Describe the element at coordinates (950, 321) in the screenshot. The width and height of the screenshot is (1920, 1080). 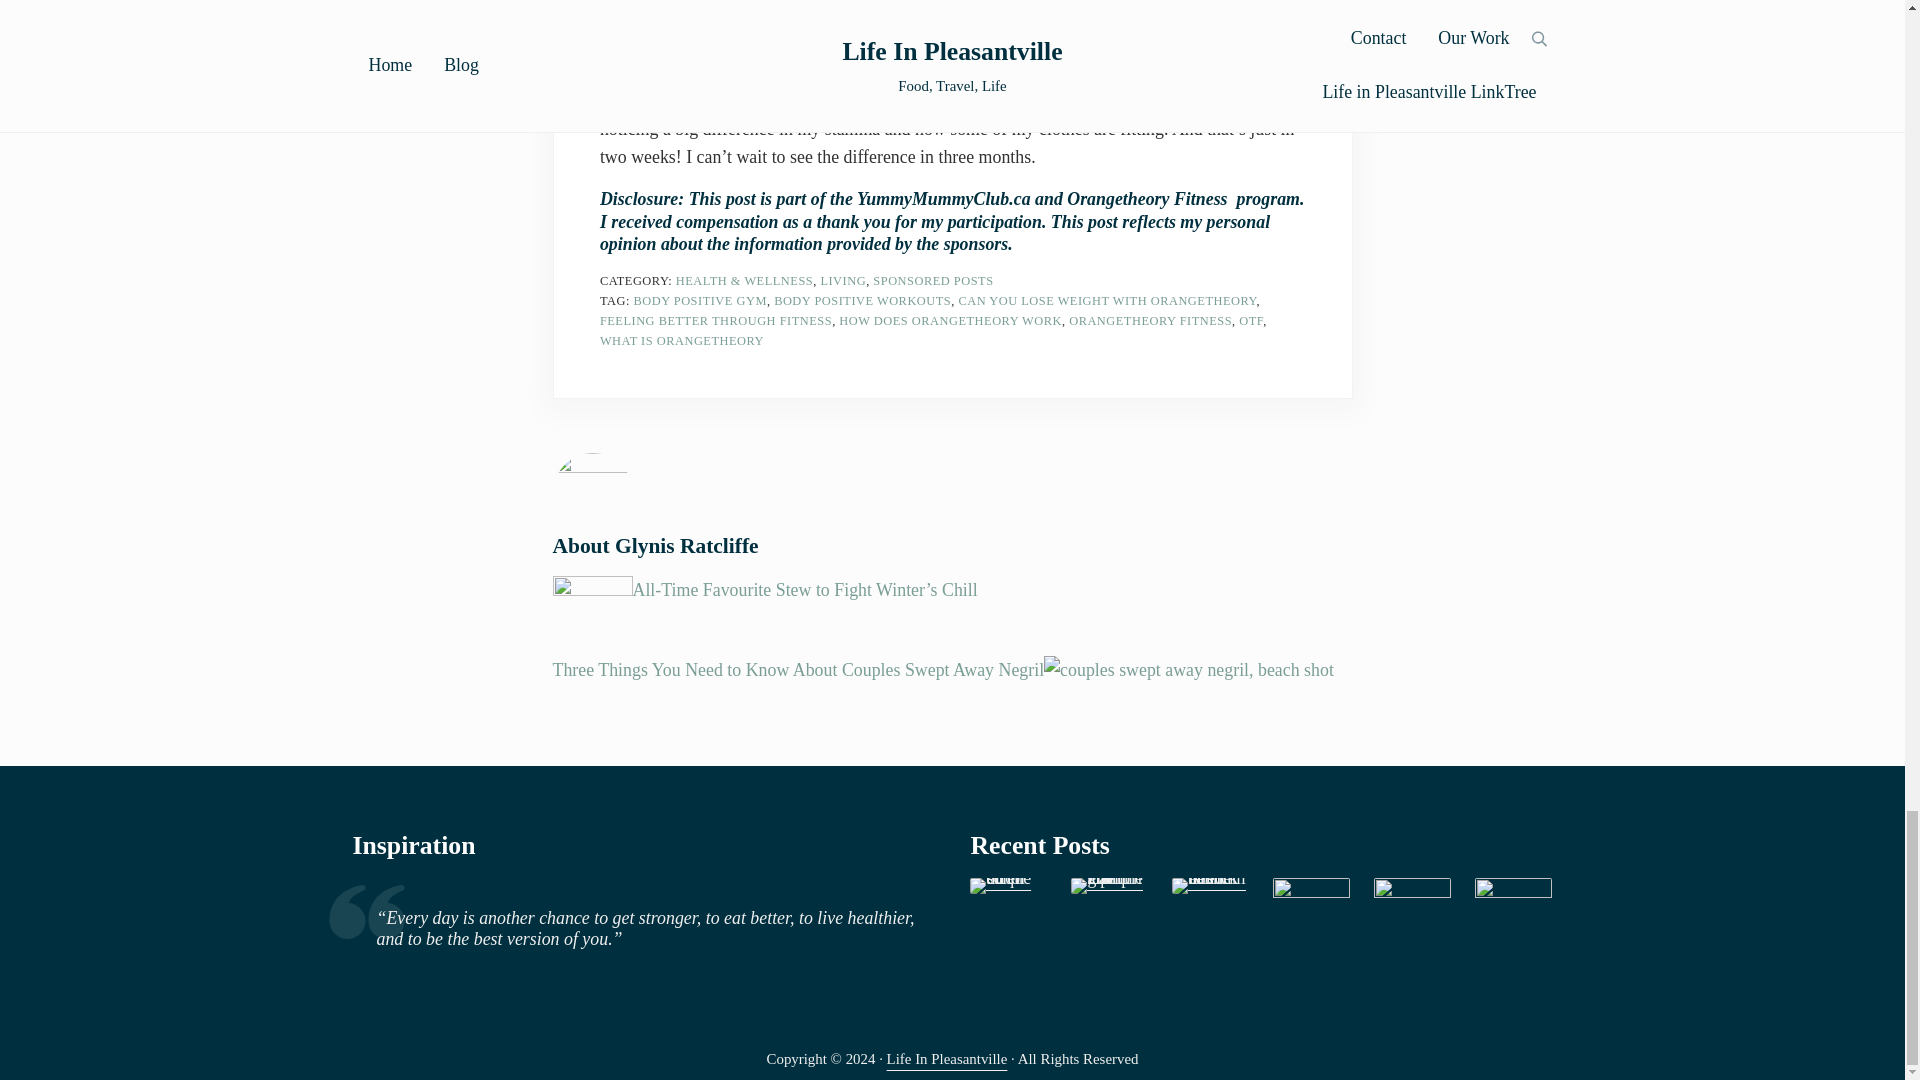
I see `HOW DOES ORANGETHEORY WORK` at that location.